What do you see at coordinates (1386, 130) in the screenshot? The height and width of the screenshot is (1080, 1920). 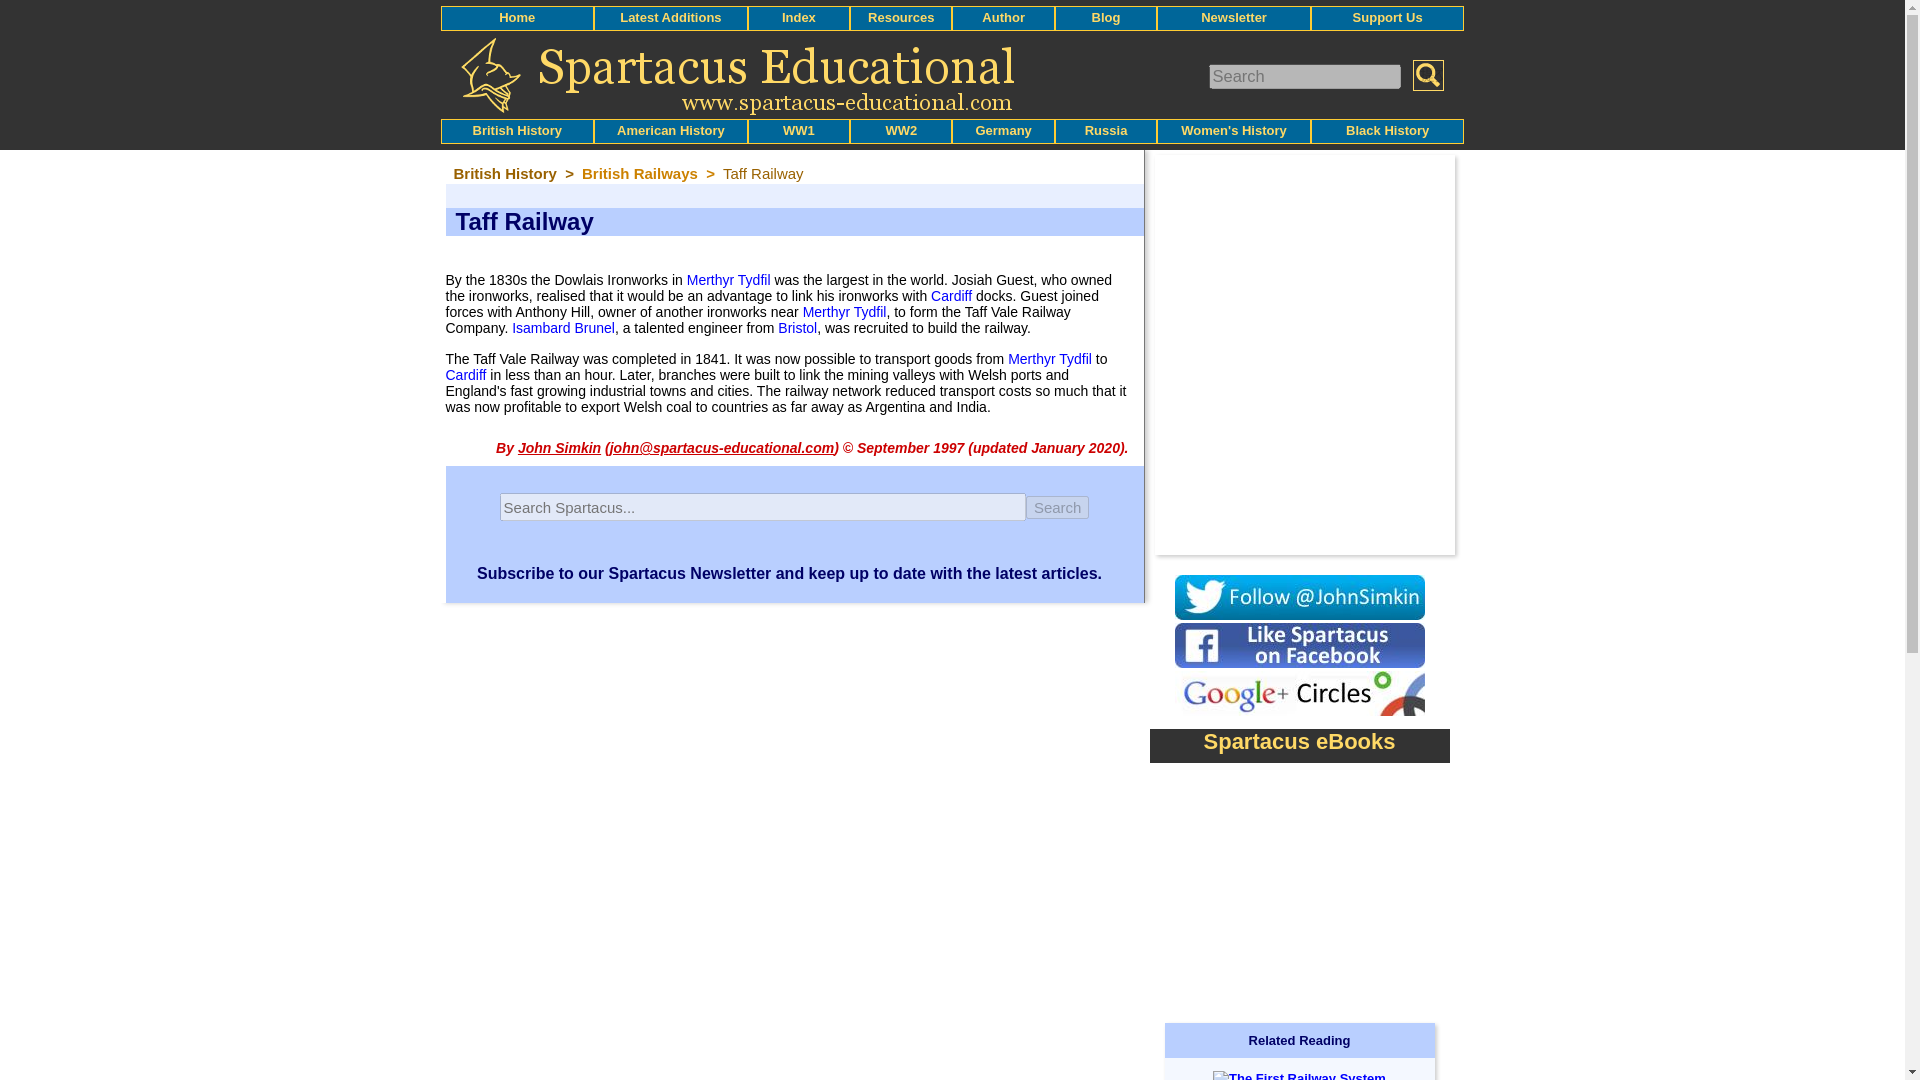 I see `Black History` at bounding box center [1386, 130].